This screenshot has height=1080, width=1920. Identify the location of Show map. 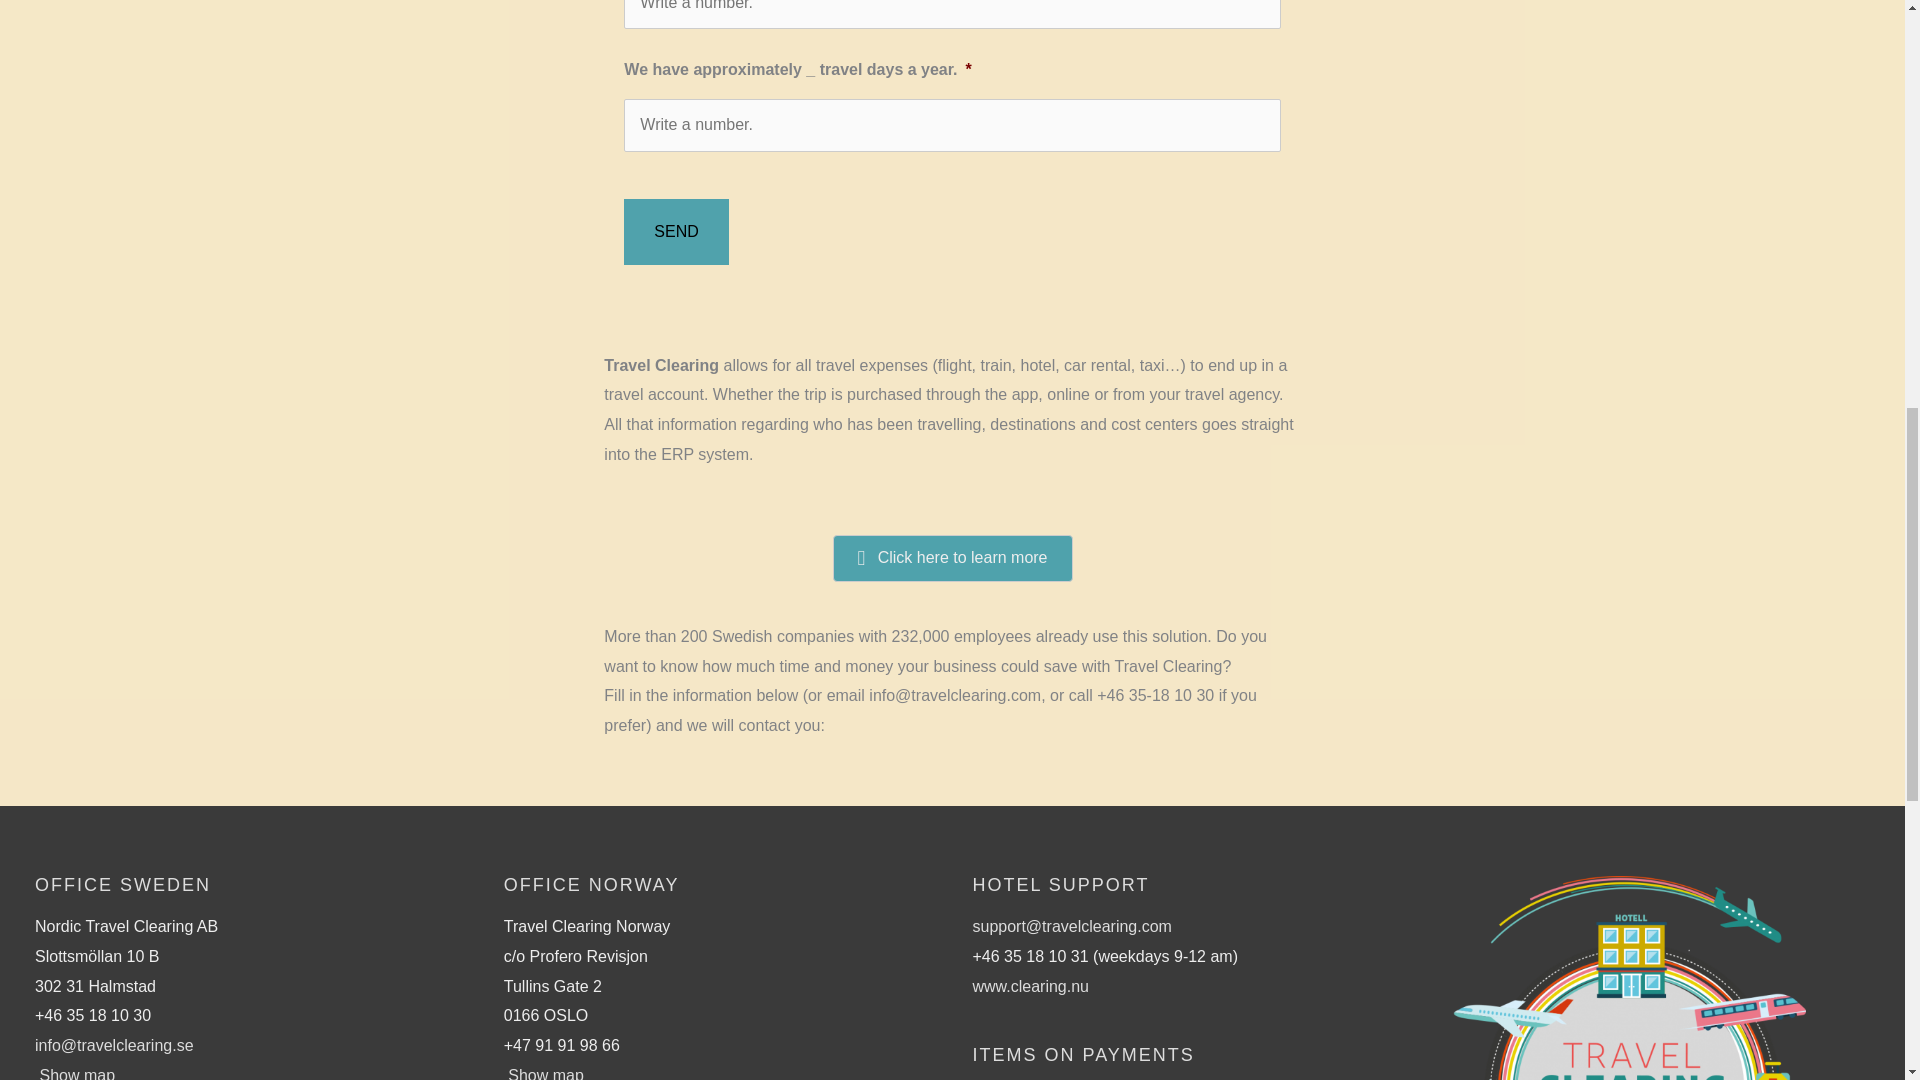
(546, 1074).